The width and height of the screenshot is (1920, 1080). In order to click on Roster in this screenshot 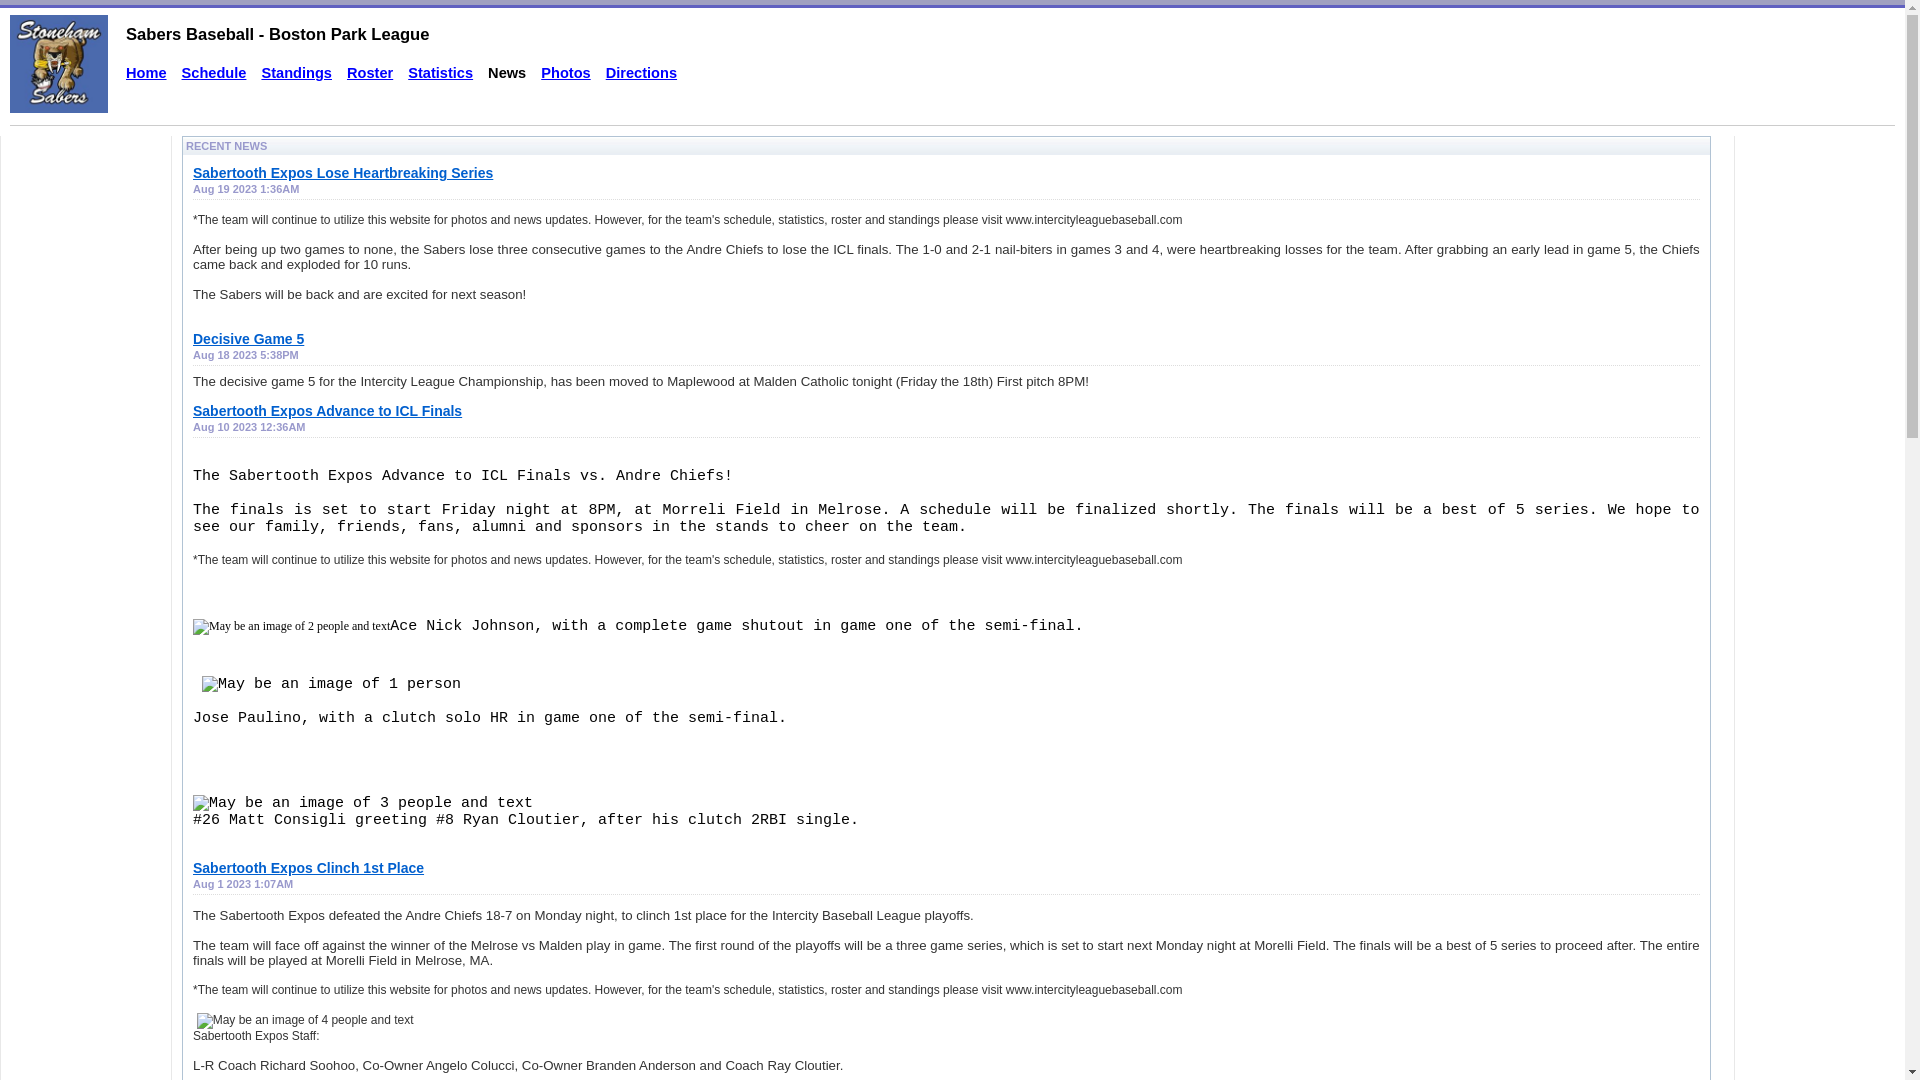, I will do `click(370, 73)`.